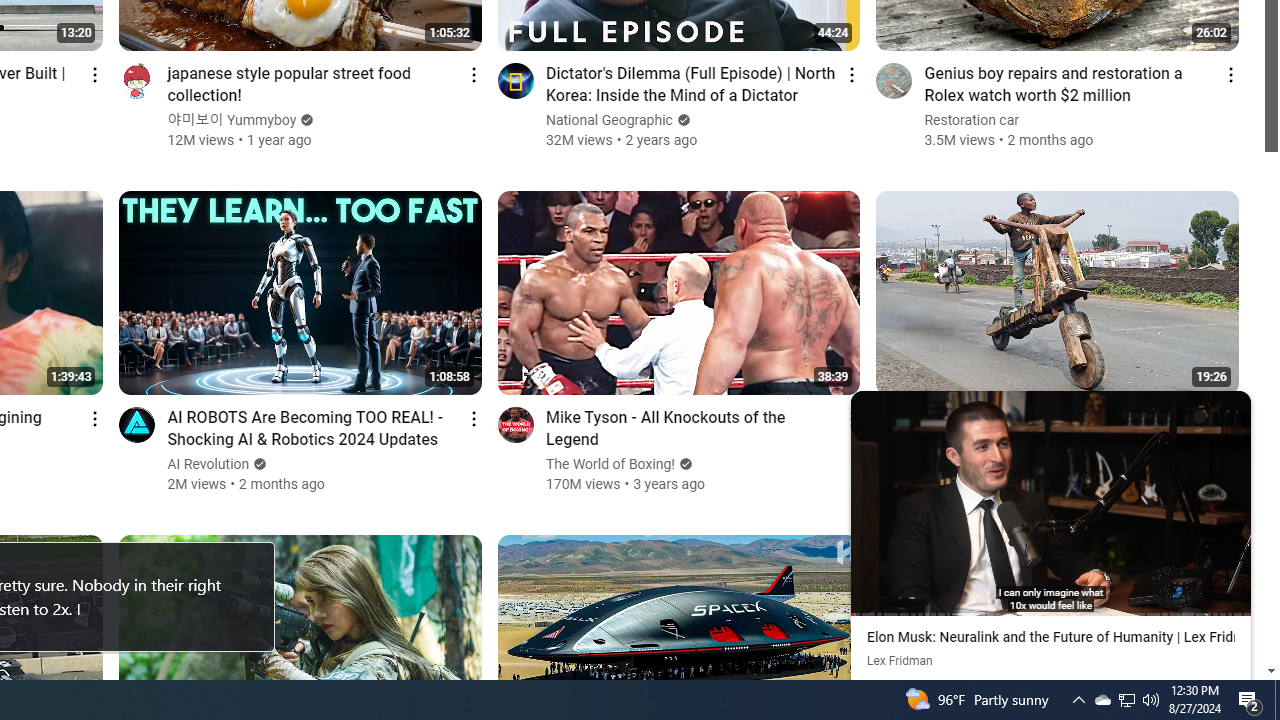 The image size is (1280, 720). Describe the element at coordinates (1050, 614) in the screenshot. I see `Seek slider` at that location.